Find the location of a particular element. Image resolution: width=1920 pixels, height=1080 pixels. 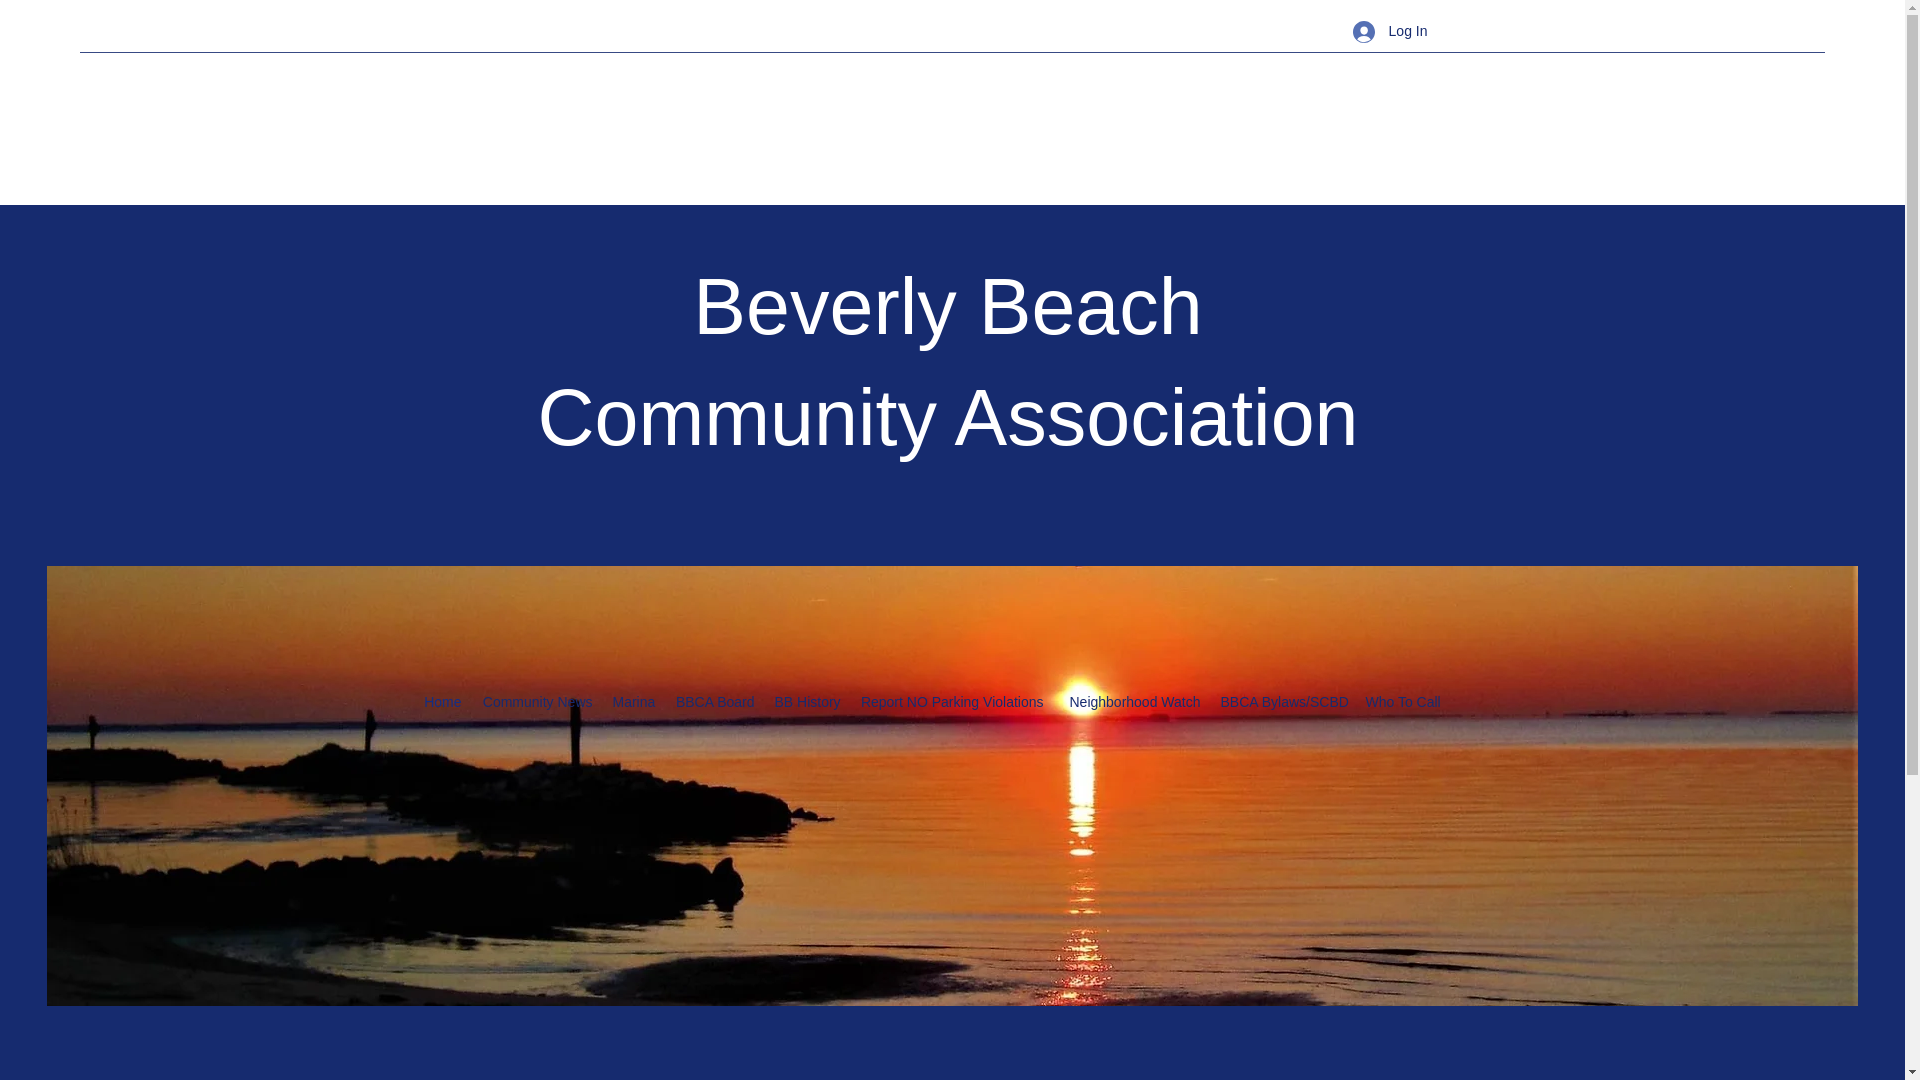

Report NO Parking Violations is located at coordinates (952, 702).